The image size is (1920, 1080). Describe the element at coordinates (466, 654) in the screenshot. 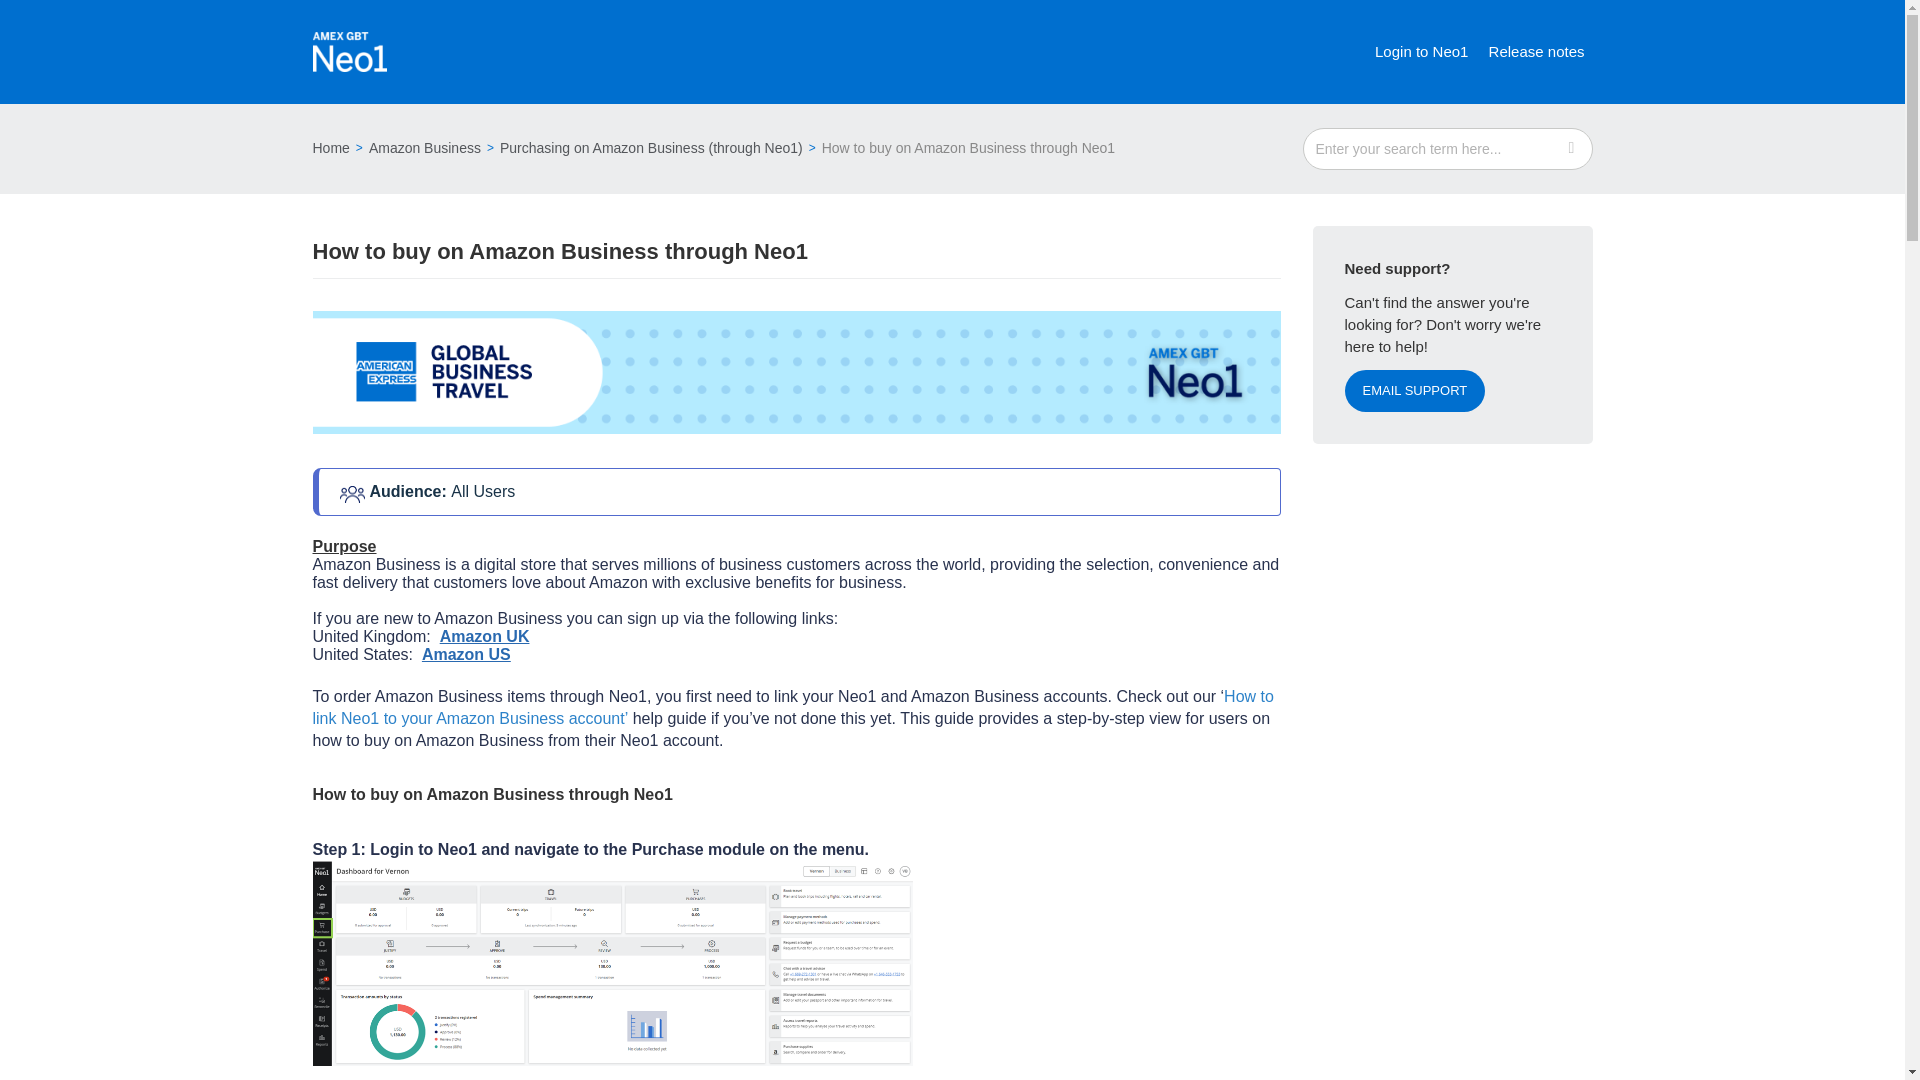

I see `Amazon US` at that location.